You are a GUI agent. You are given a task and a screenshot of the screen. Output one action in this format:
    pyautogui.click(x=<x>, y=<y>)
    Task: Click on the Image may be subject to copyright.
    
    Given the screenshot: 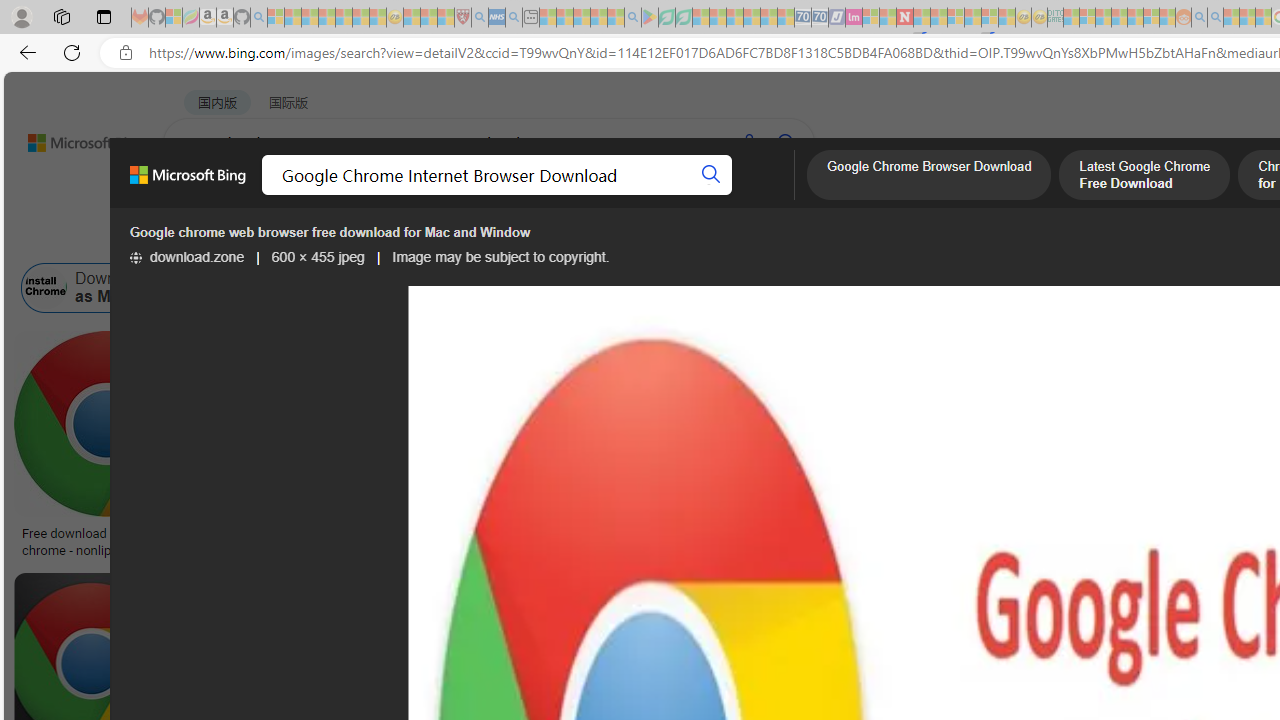 What is the action you would take?
    pyautogui.click(x=500, y=257)
    